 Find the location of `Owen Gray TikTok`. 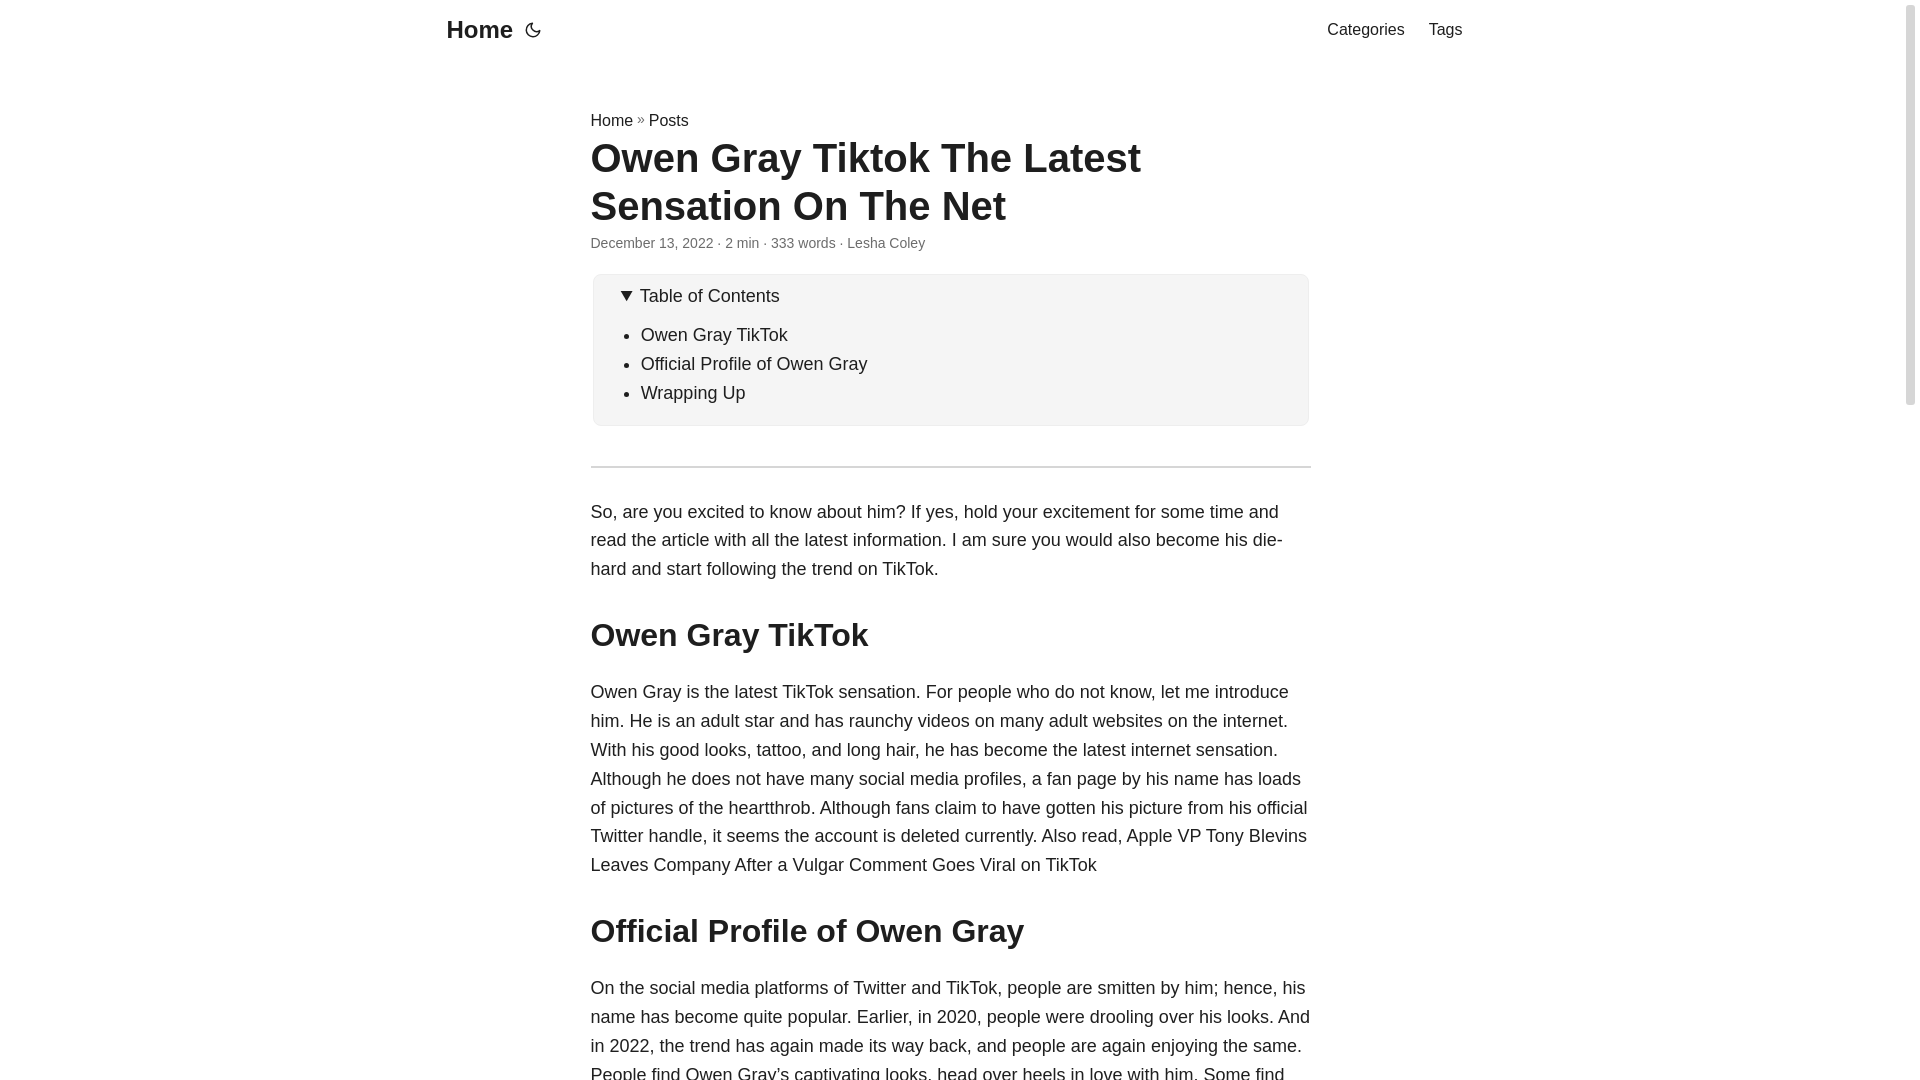

Owen Gray TikTok is located at coordinates (714, 334).